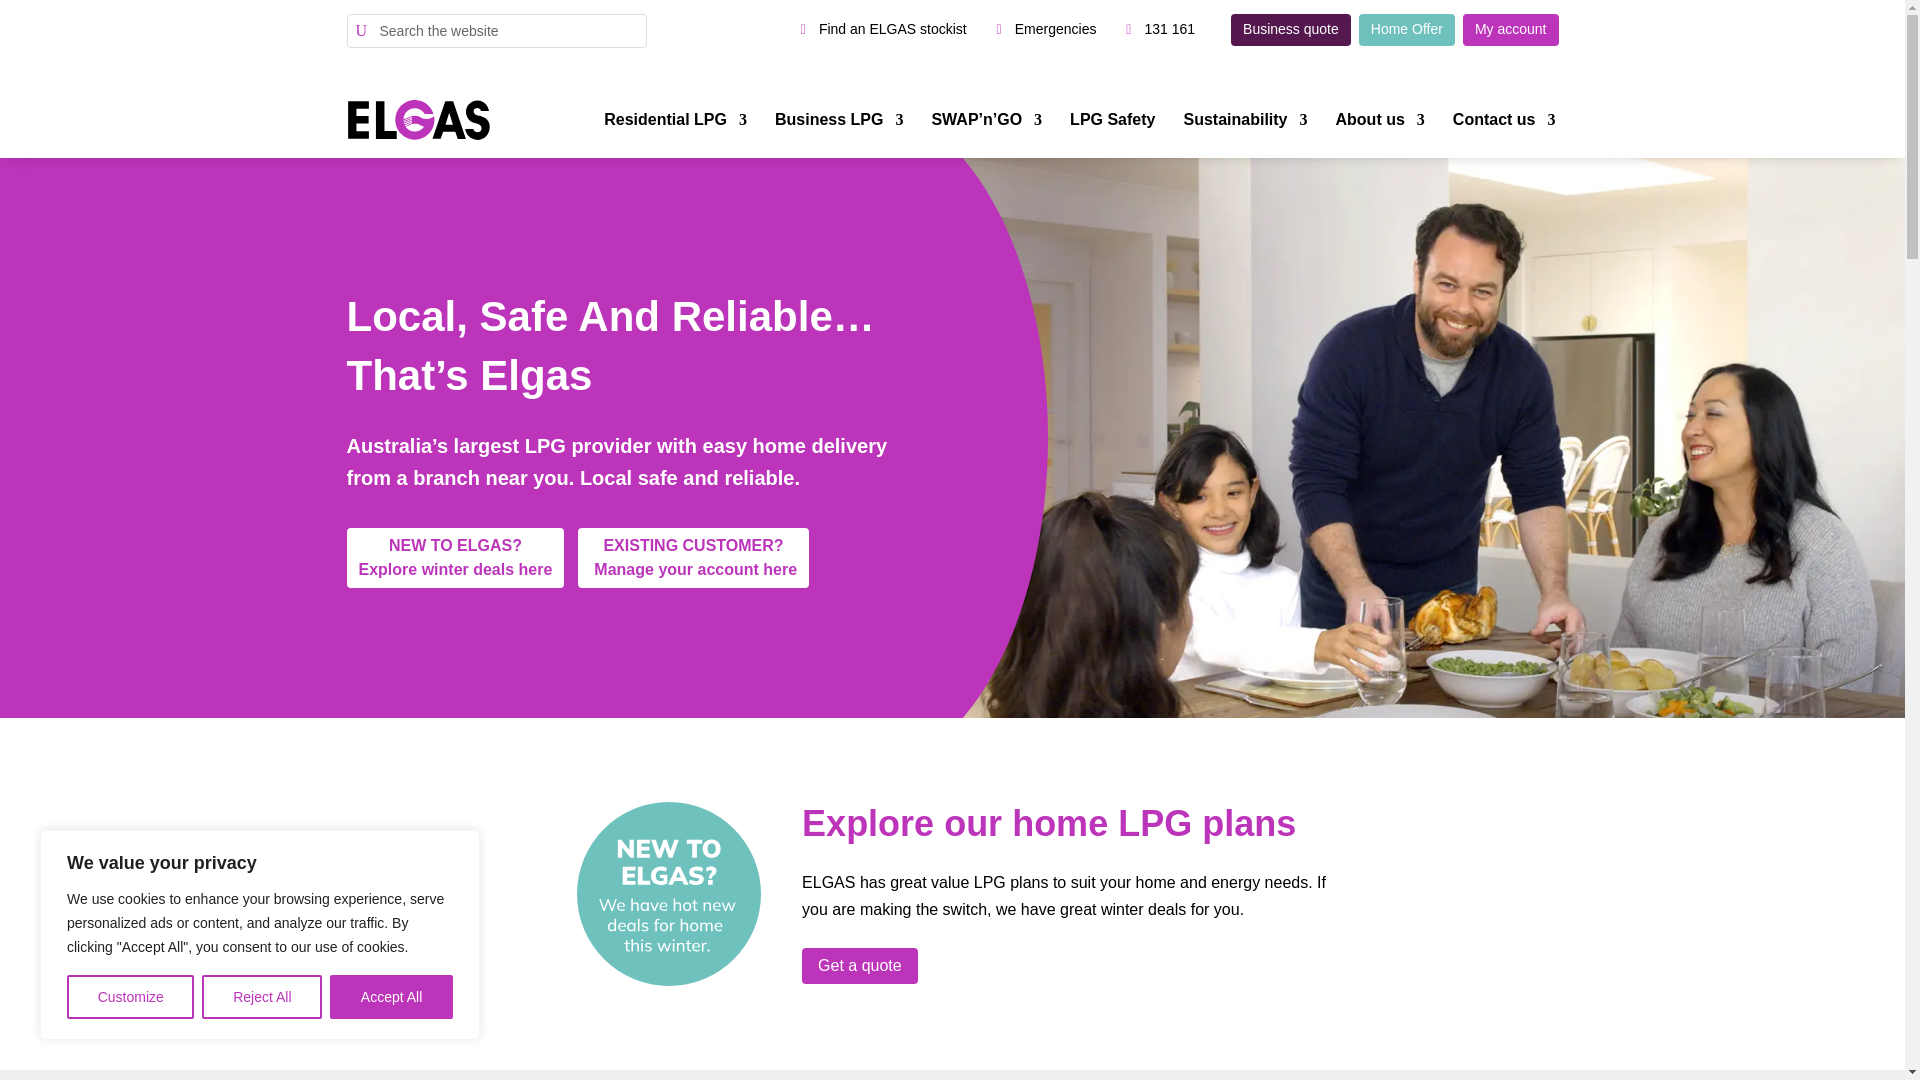  Describe the element at coordinates (1511, 30) in the screenshot. I see `My account` at that location.